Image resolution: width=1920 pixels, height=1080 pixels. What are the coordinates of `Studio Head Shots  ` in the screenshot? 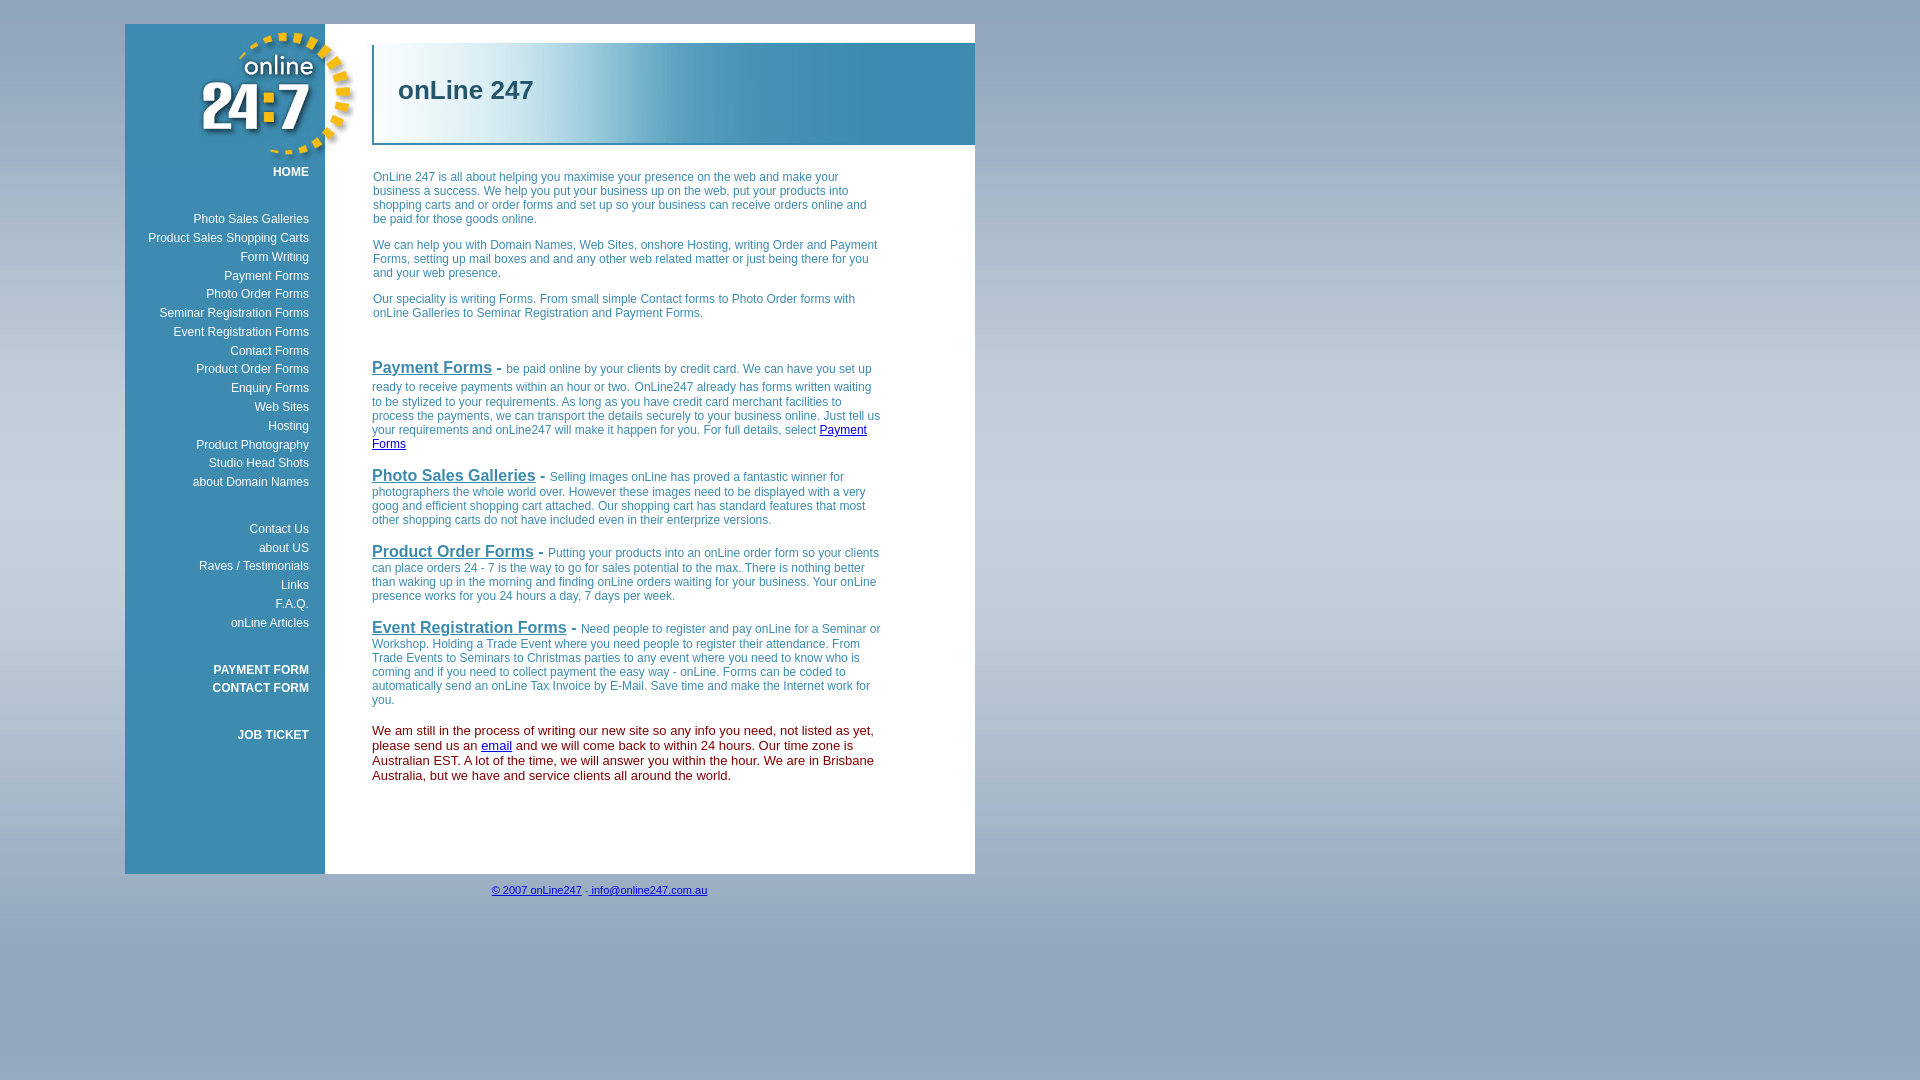 It's located at (220, 464).